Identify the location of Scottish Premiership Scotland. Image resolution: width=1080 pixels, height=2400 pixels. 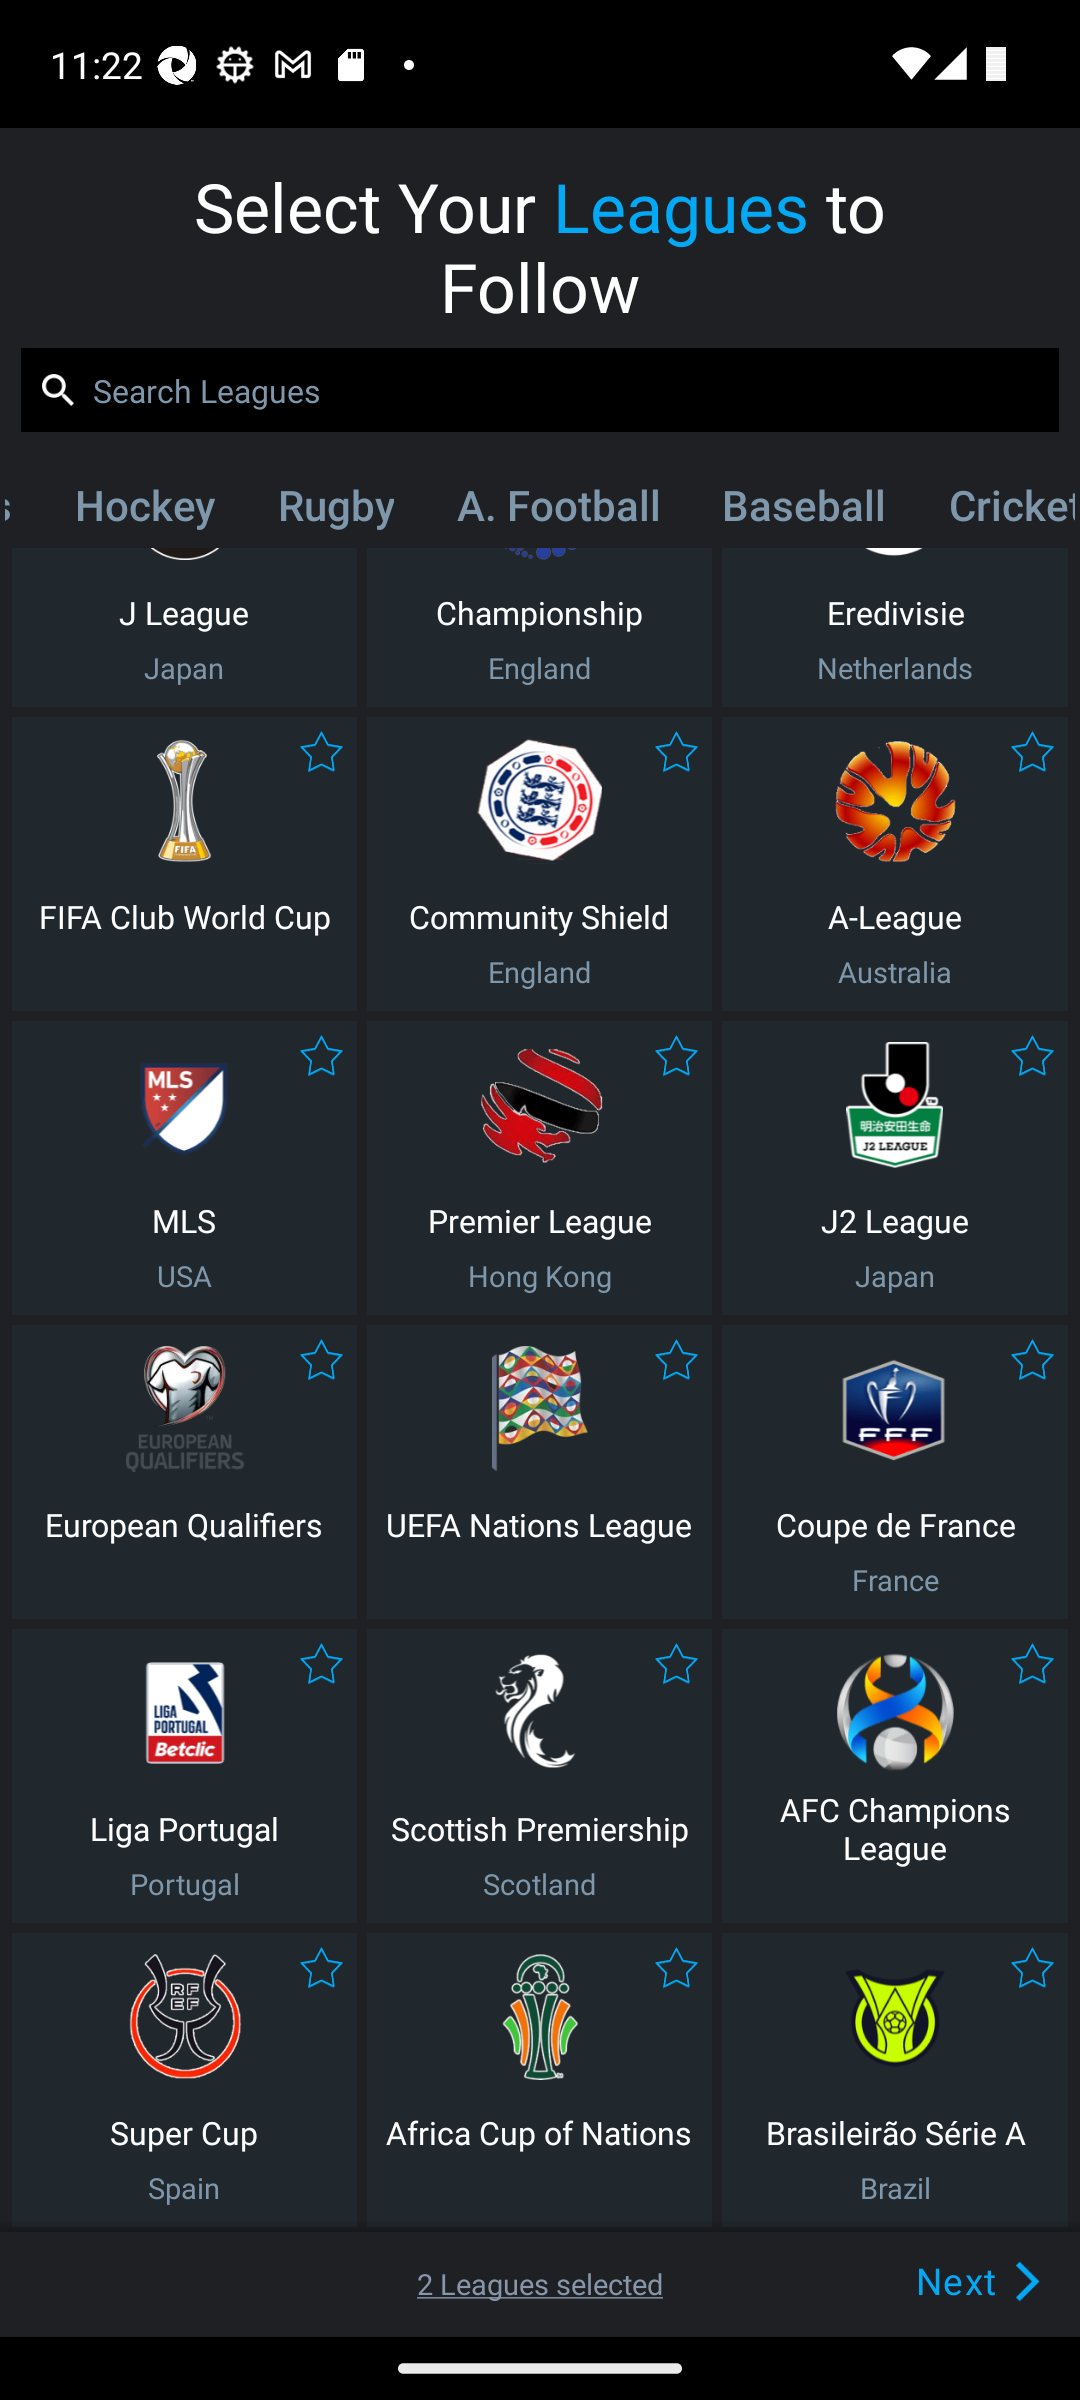
(539, 1776).